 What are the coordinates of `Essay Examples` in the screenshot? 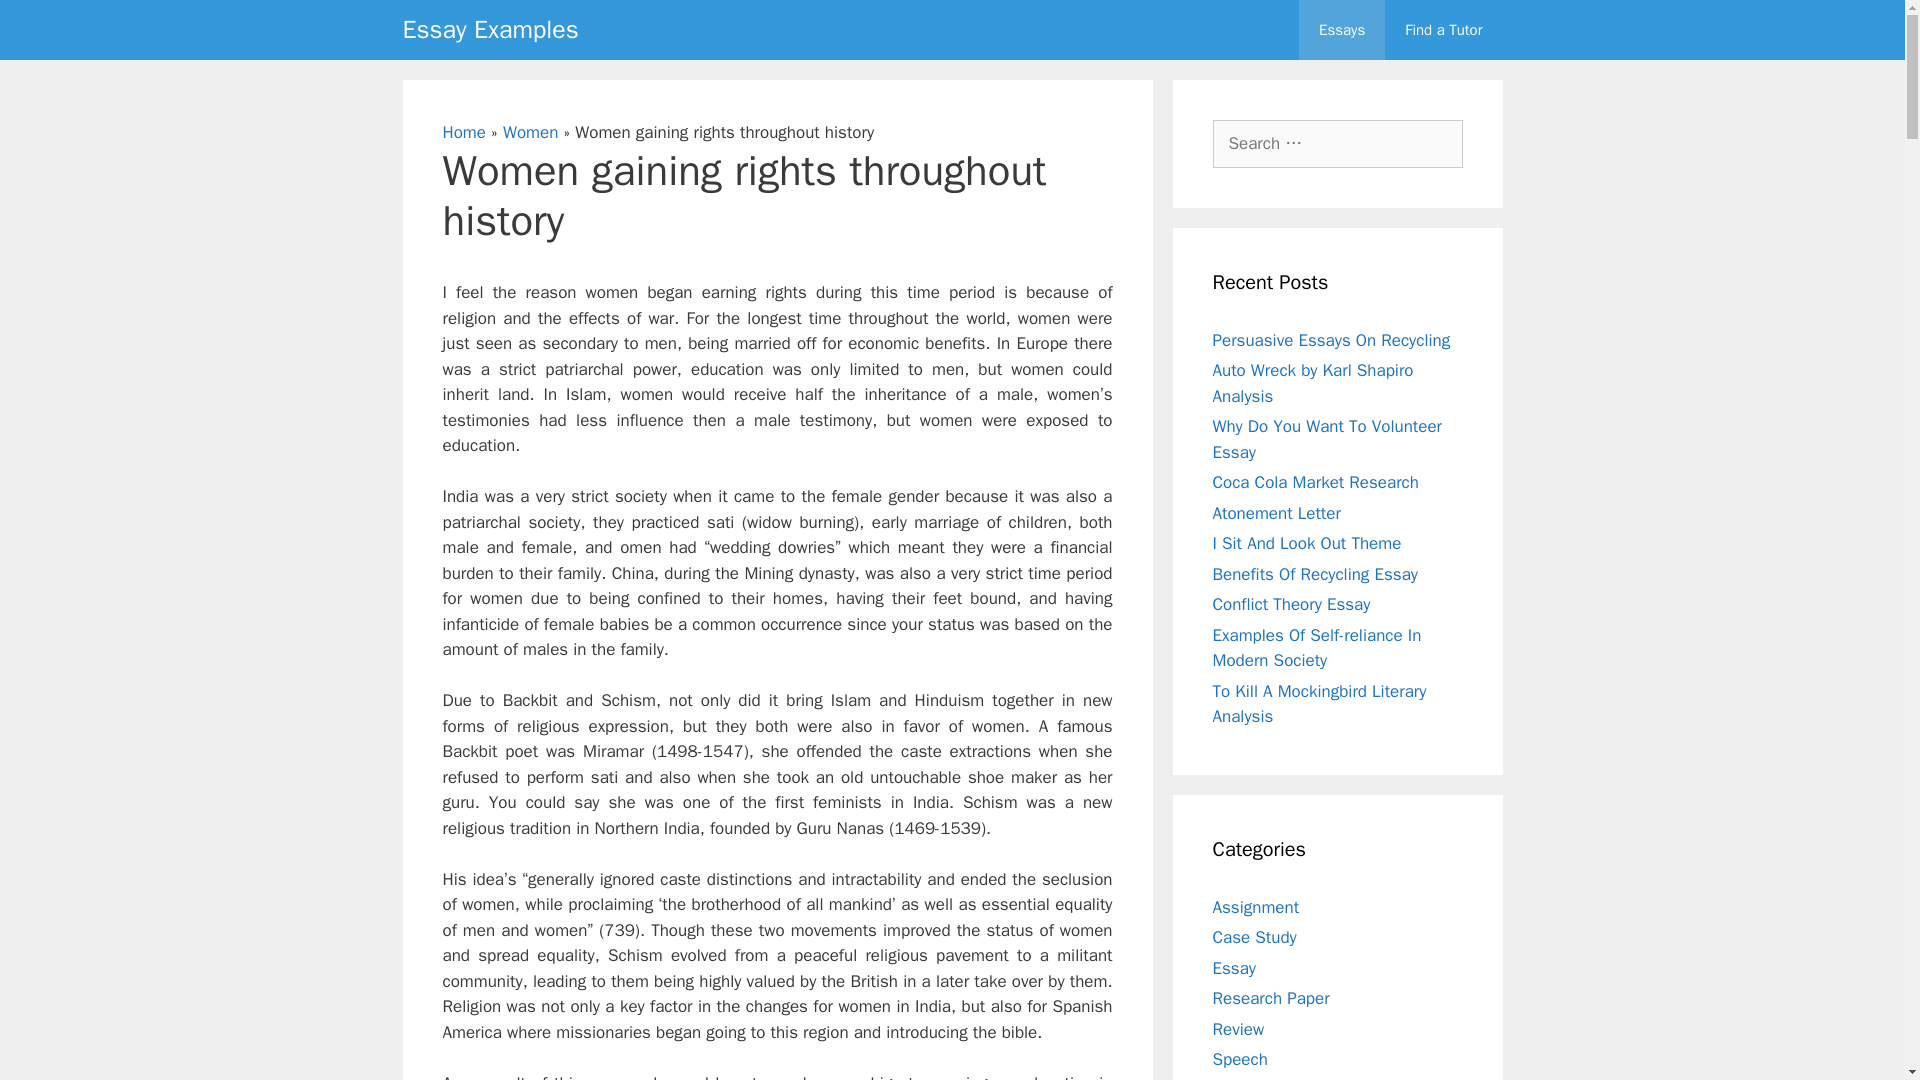 It's located at (489, 30).